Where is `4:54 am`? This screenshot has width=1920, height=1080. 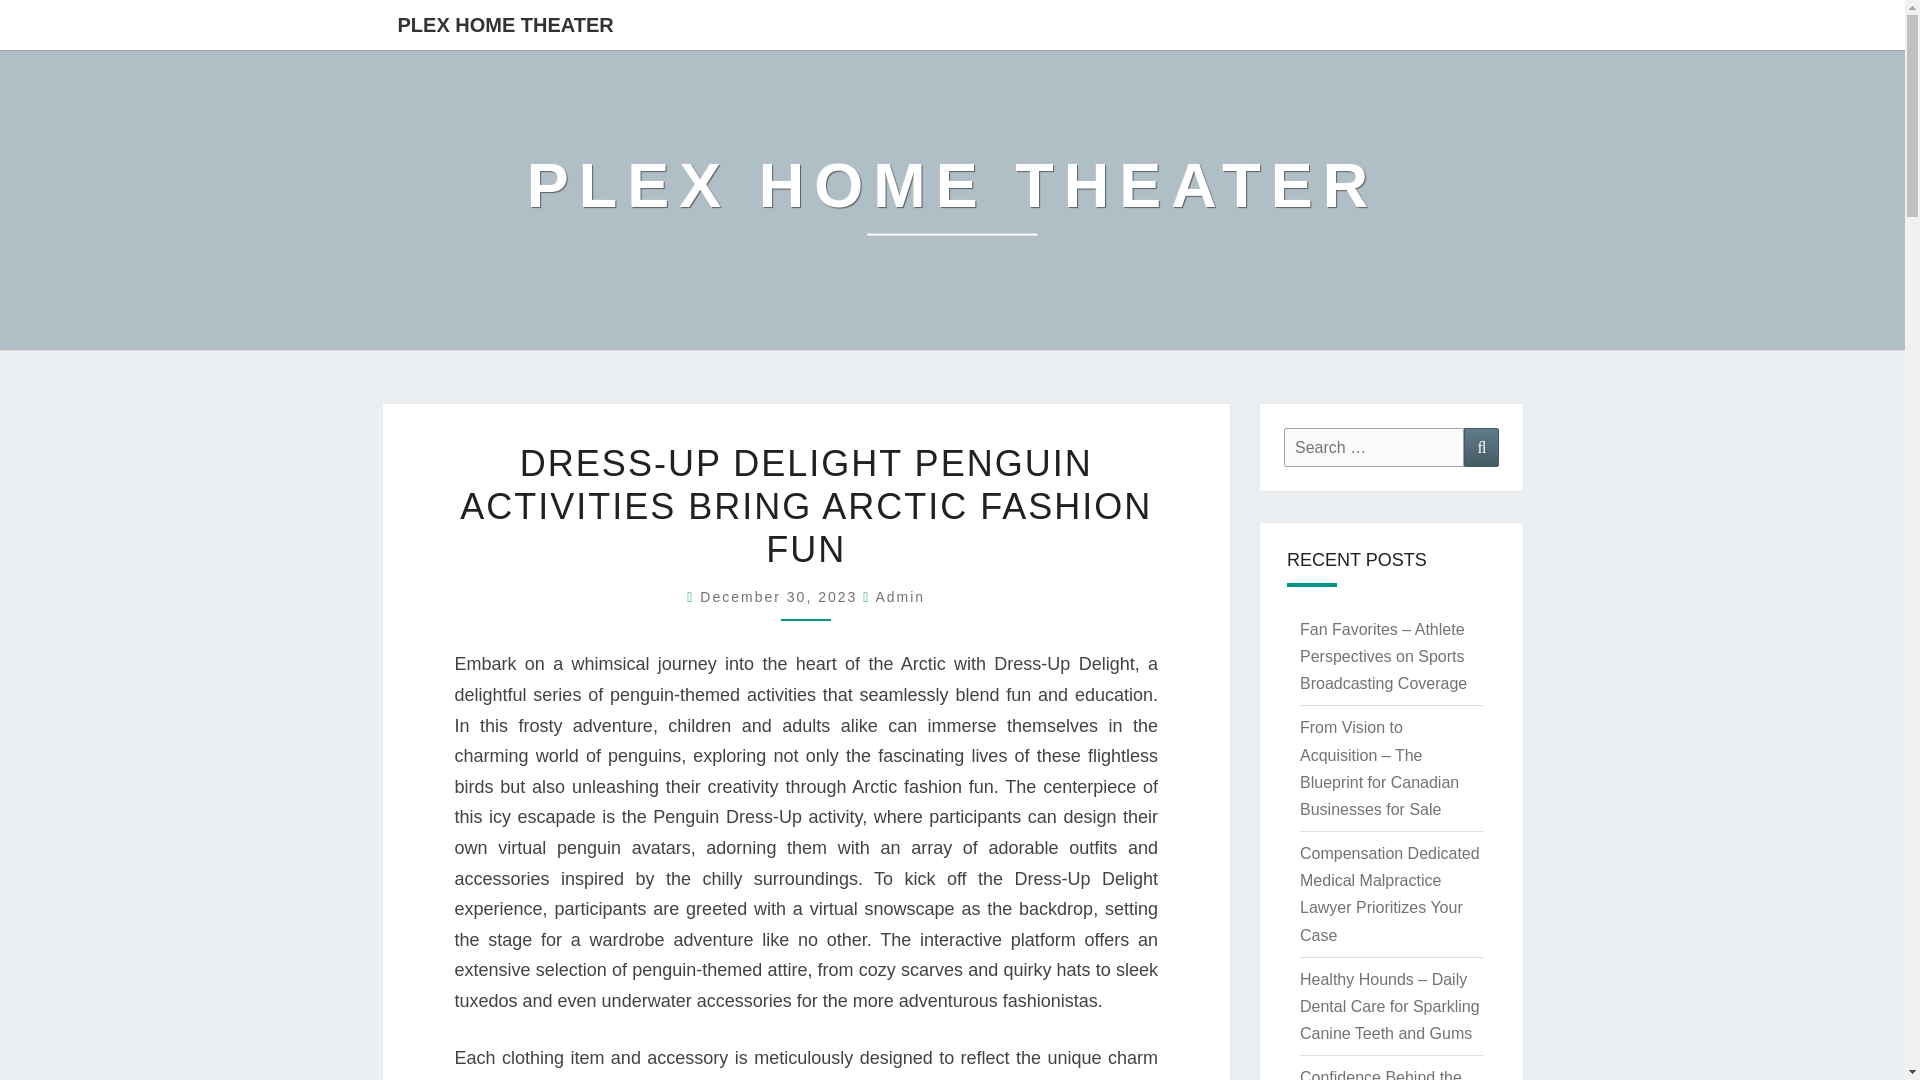 4:54 am is located at coordinates (781, 596).